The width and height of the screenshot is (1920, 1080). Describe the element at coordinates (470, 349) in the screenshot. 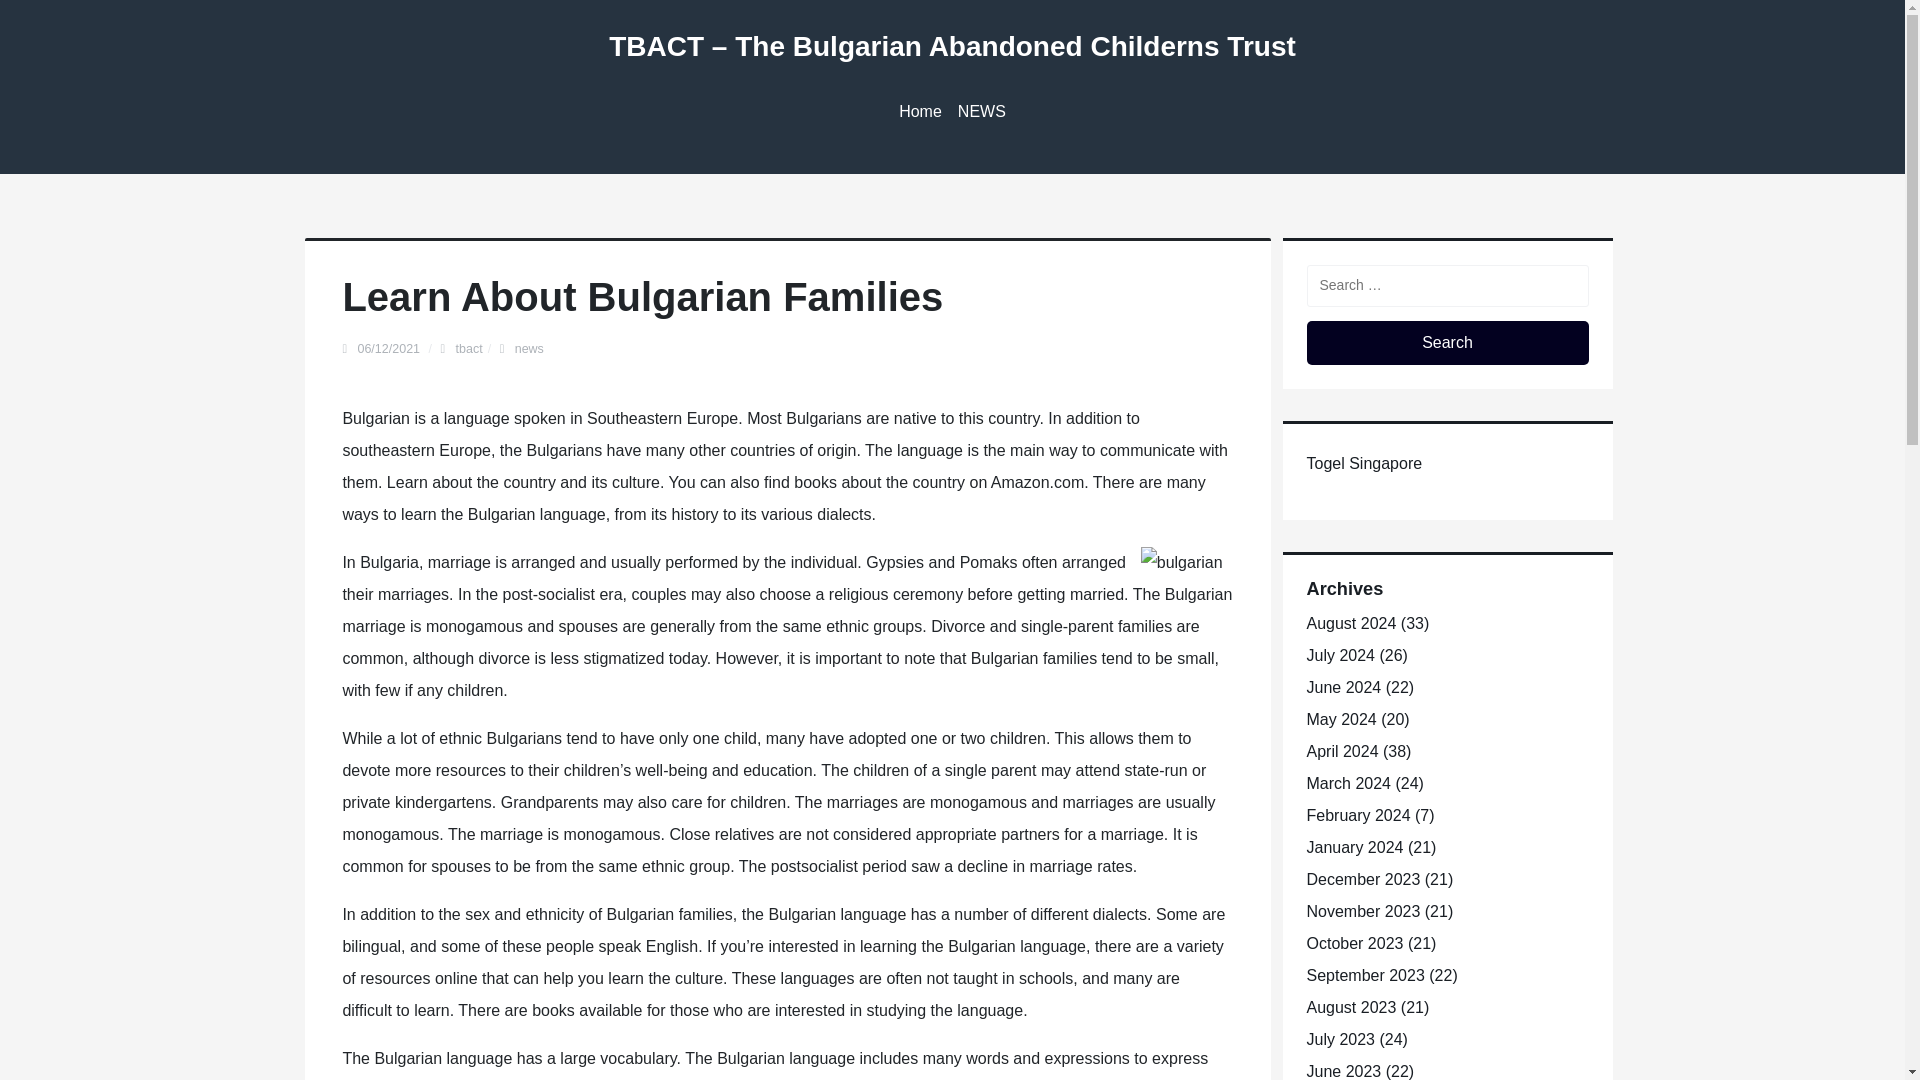

I see `tbact` at that location.